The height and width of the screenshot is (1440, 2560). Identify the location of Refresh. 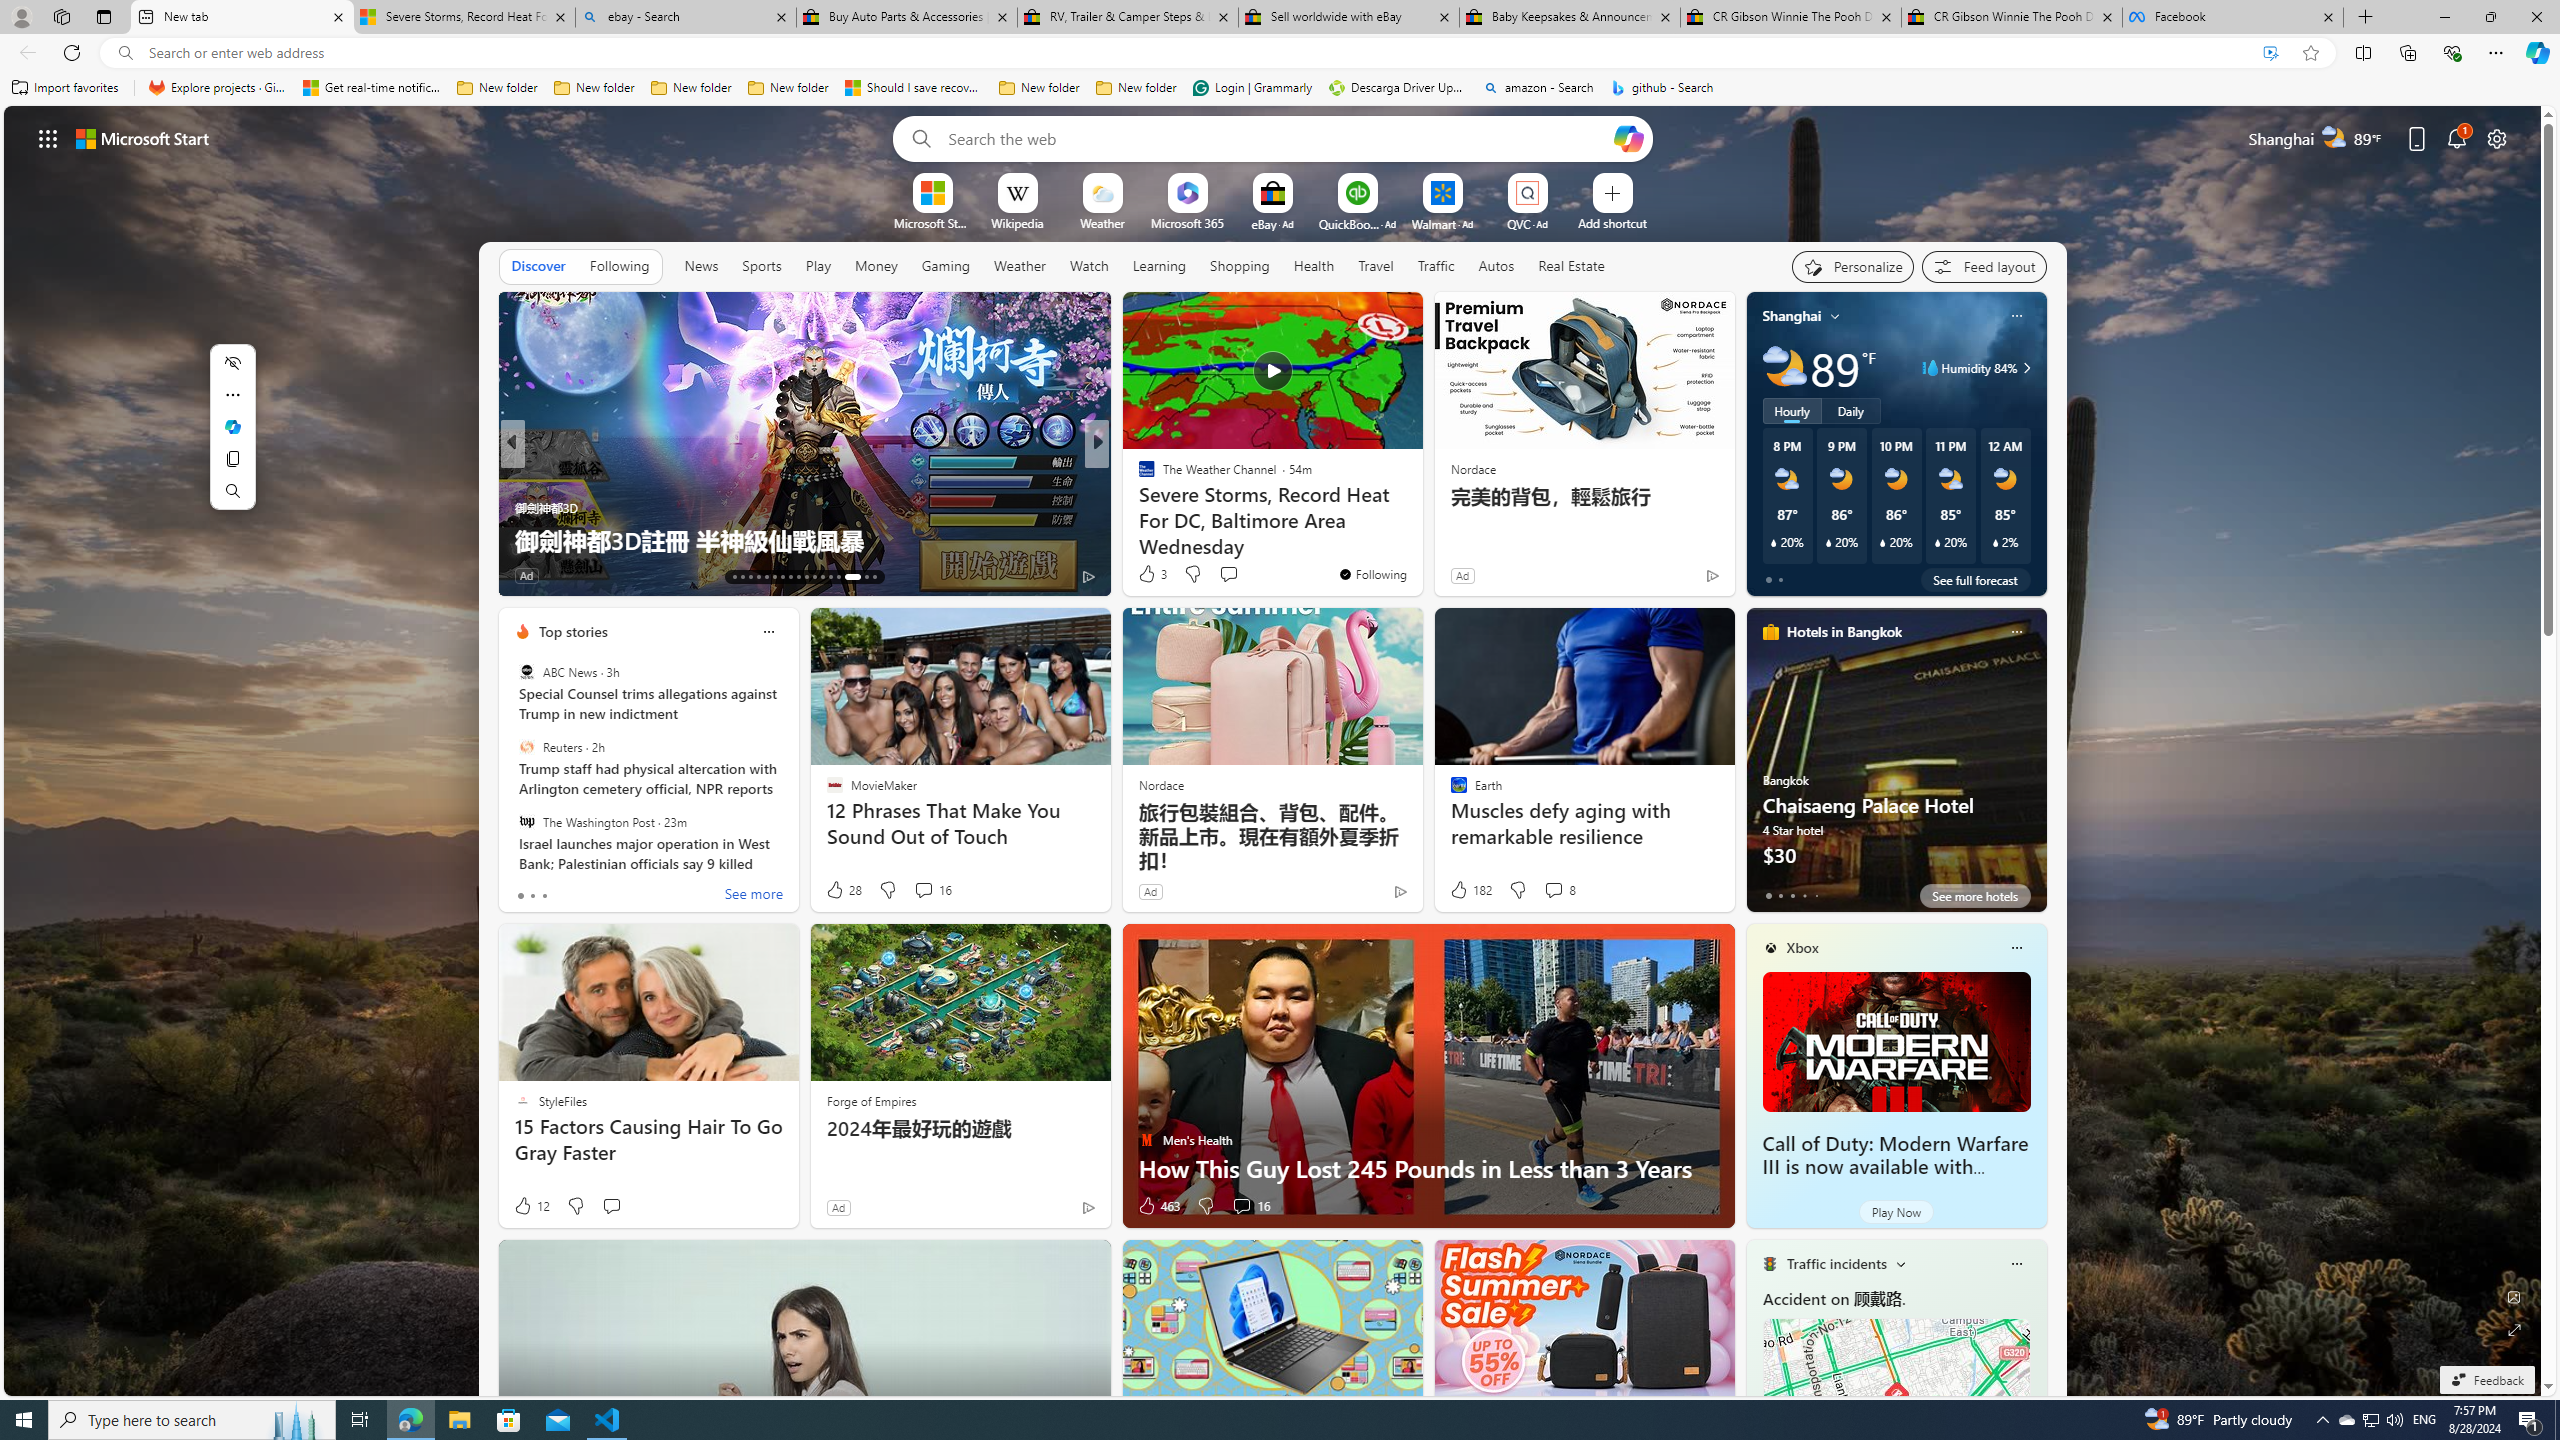
(72, 52).